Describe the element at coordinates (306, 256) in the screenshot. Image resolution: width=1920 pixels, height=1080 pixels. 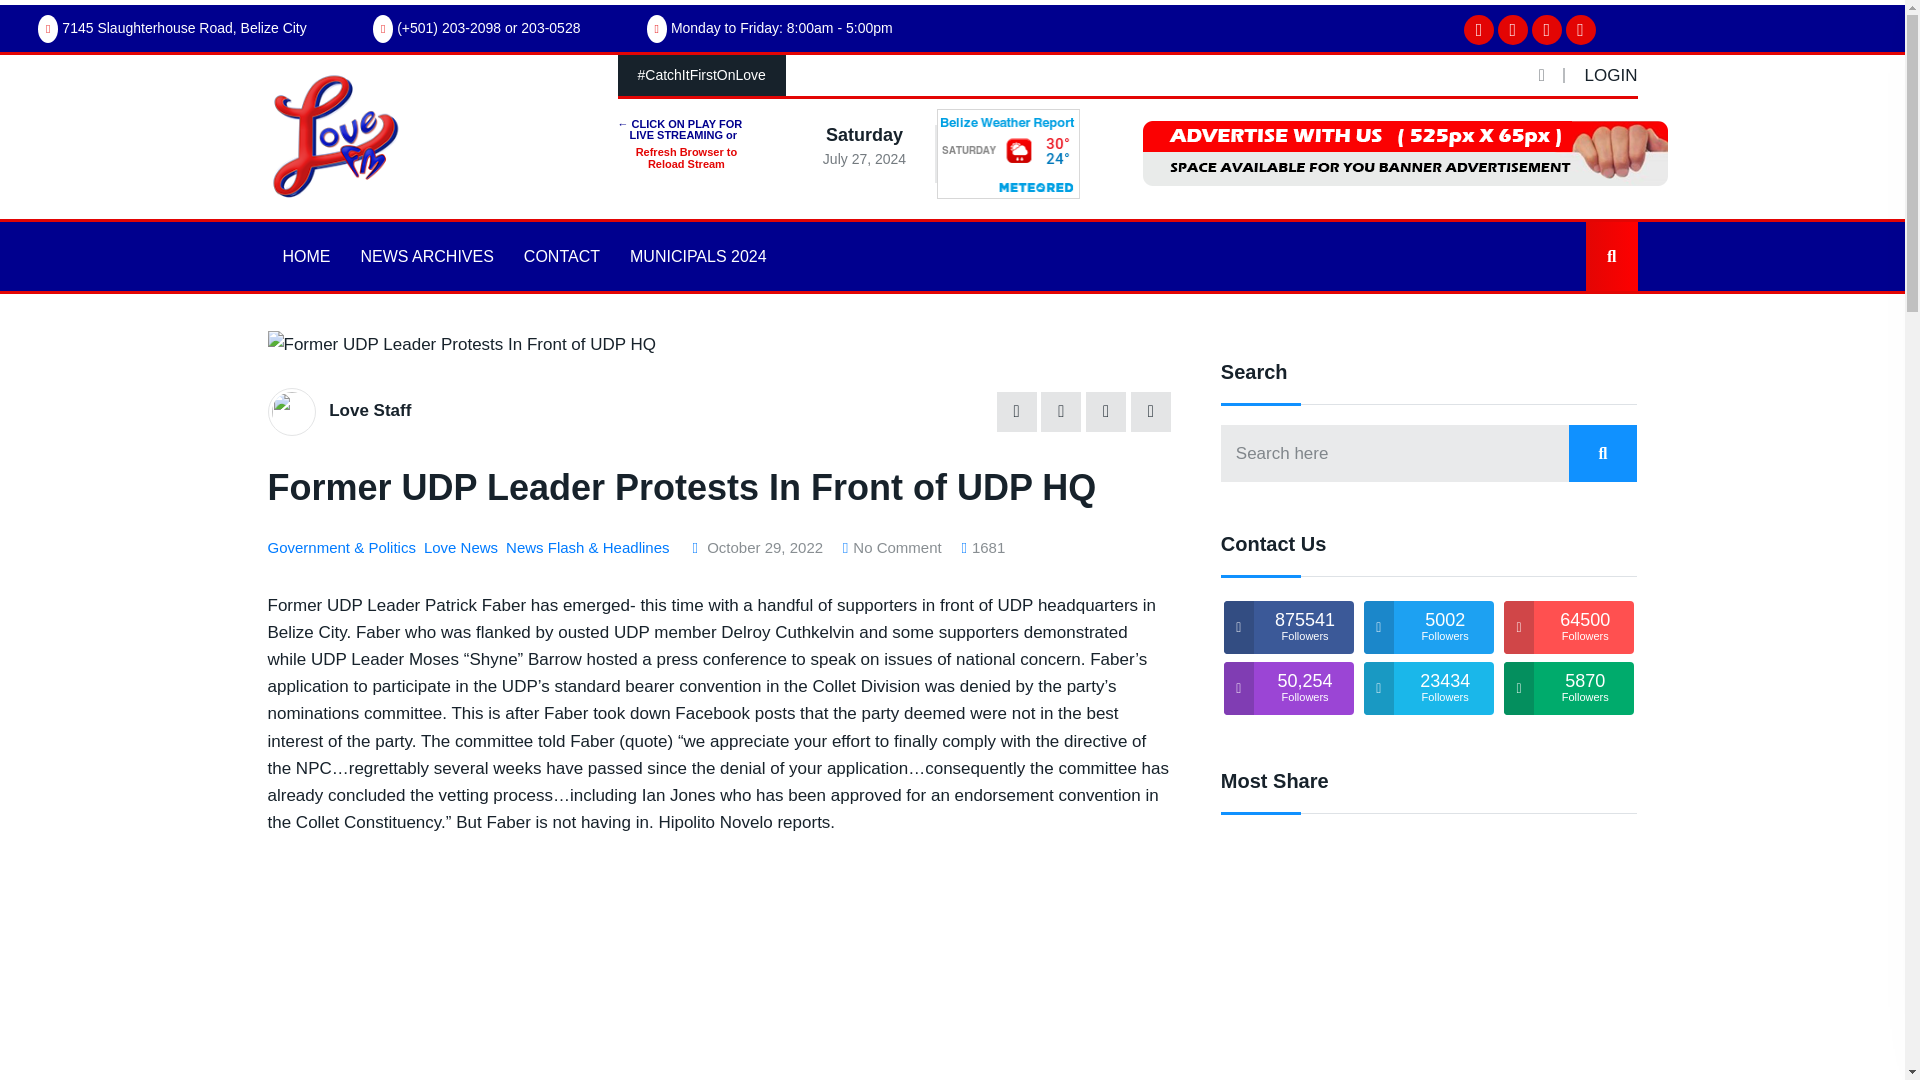
I see `HOME` at that location.